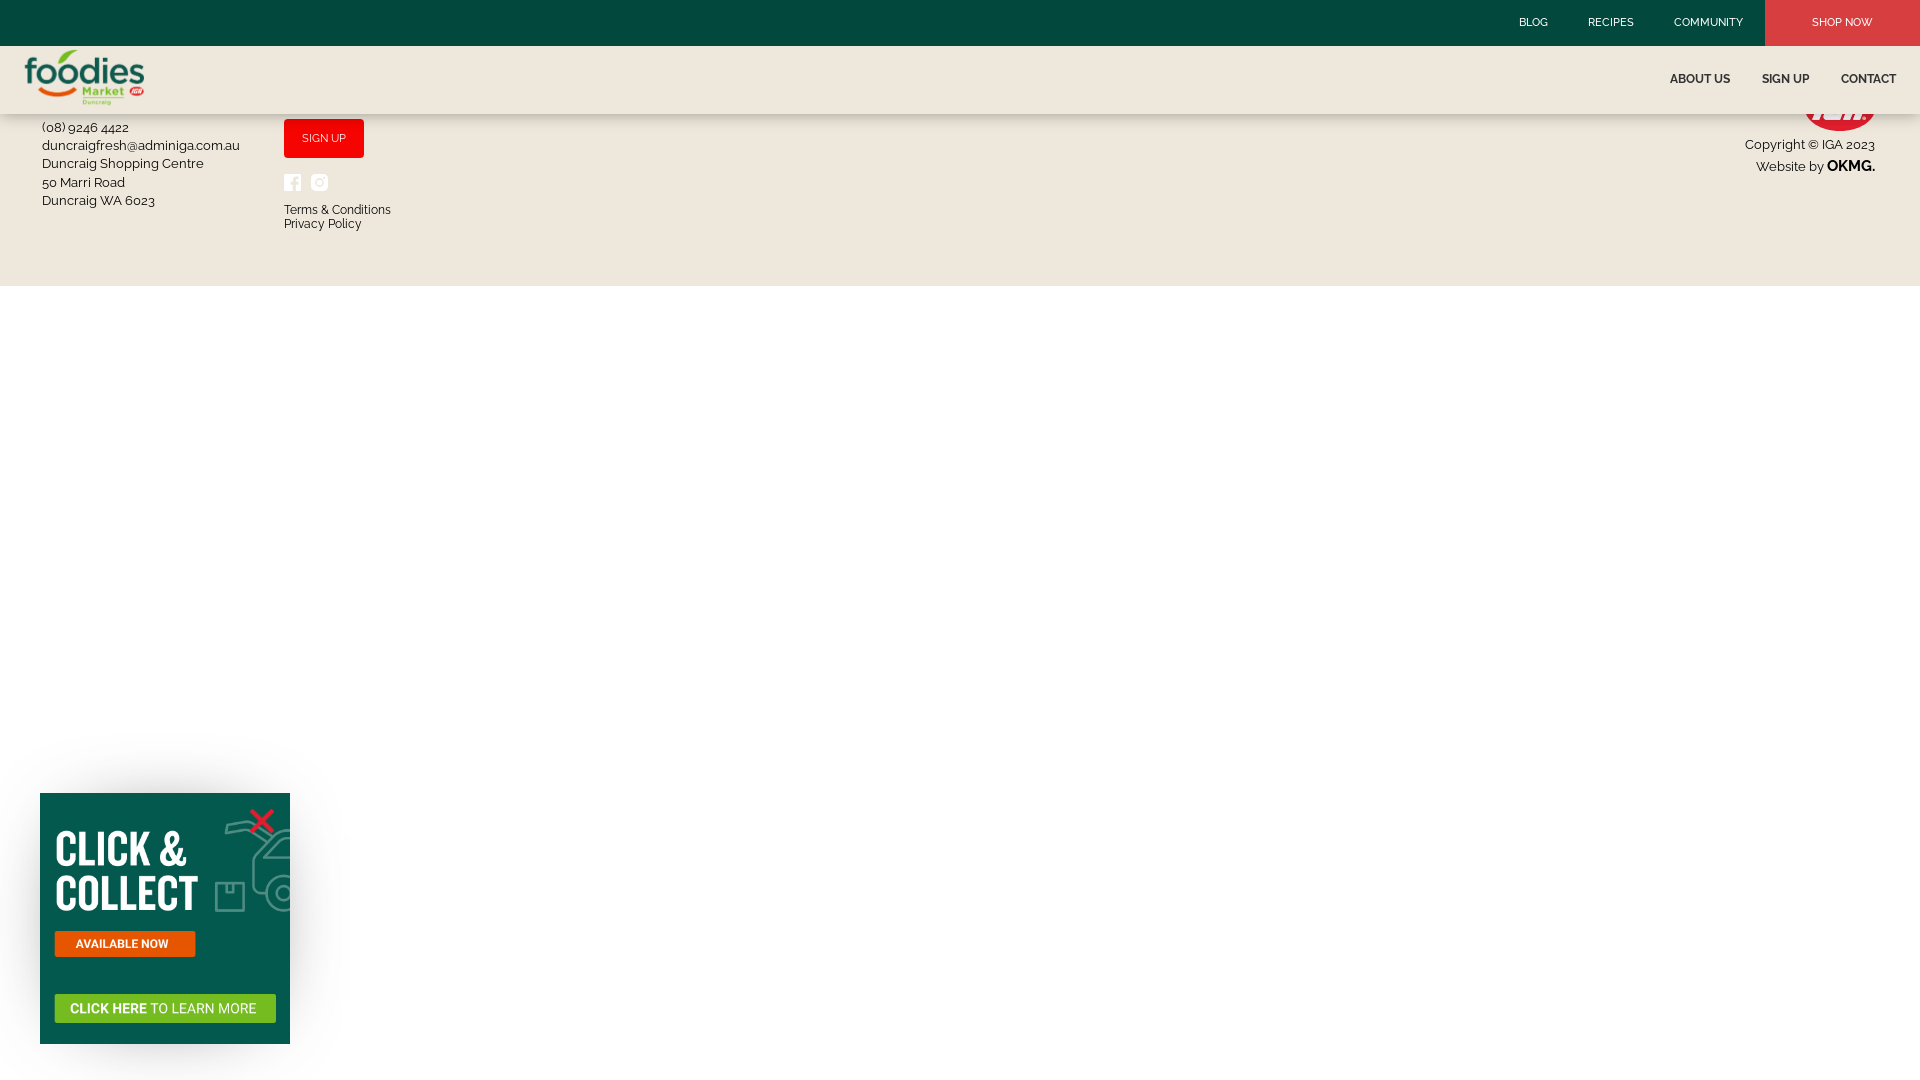 The height and width of the screenshot is (1080, 1920). I want to click on BLOG, so click(1534, 23).